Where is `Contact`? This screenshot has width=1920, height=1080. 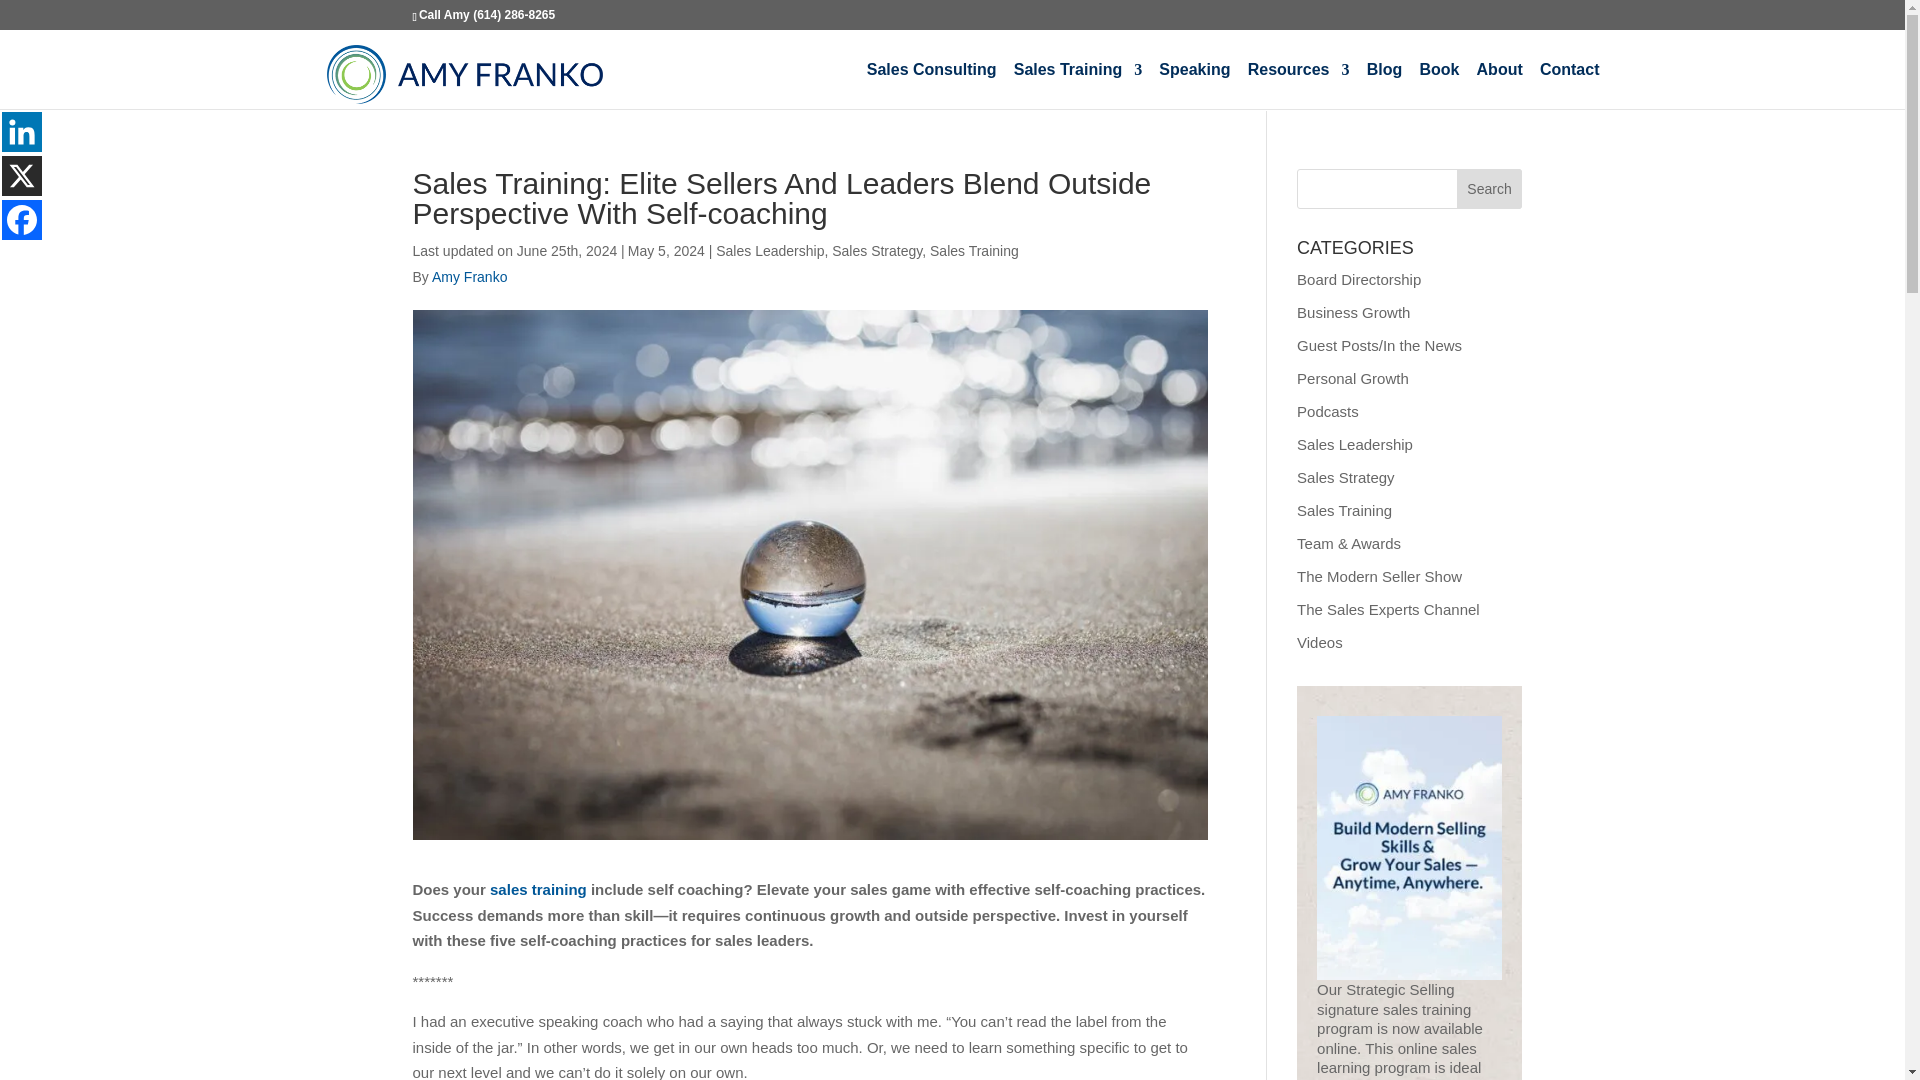 Contact is located at coordinates (1569, 86).